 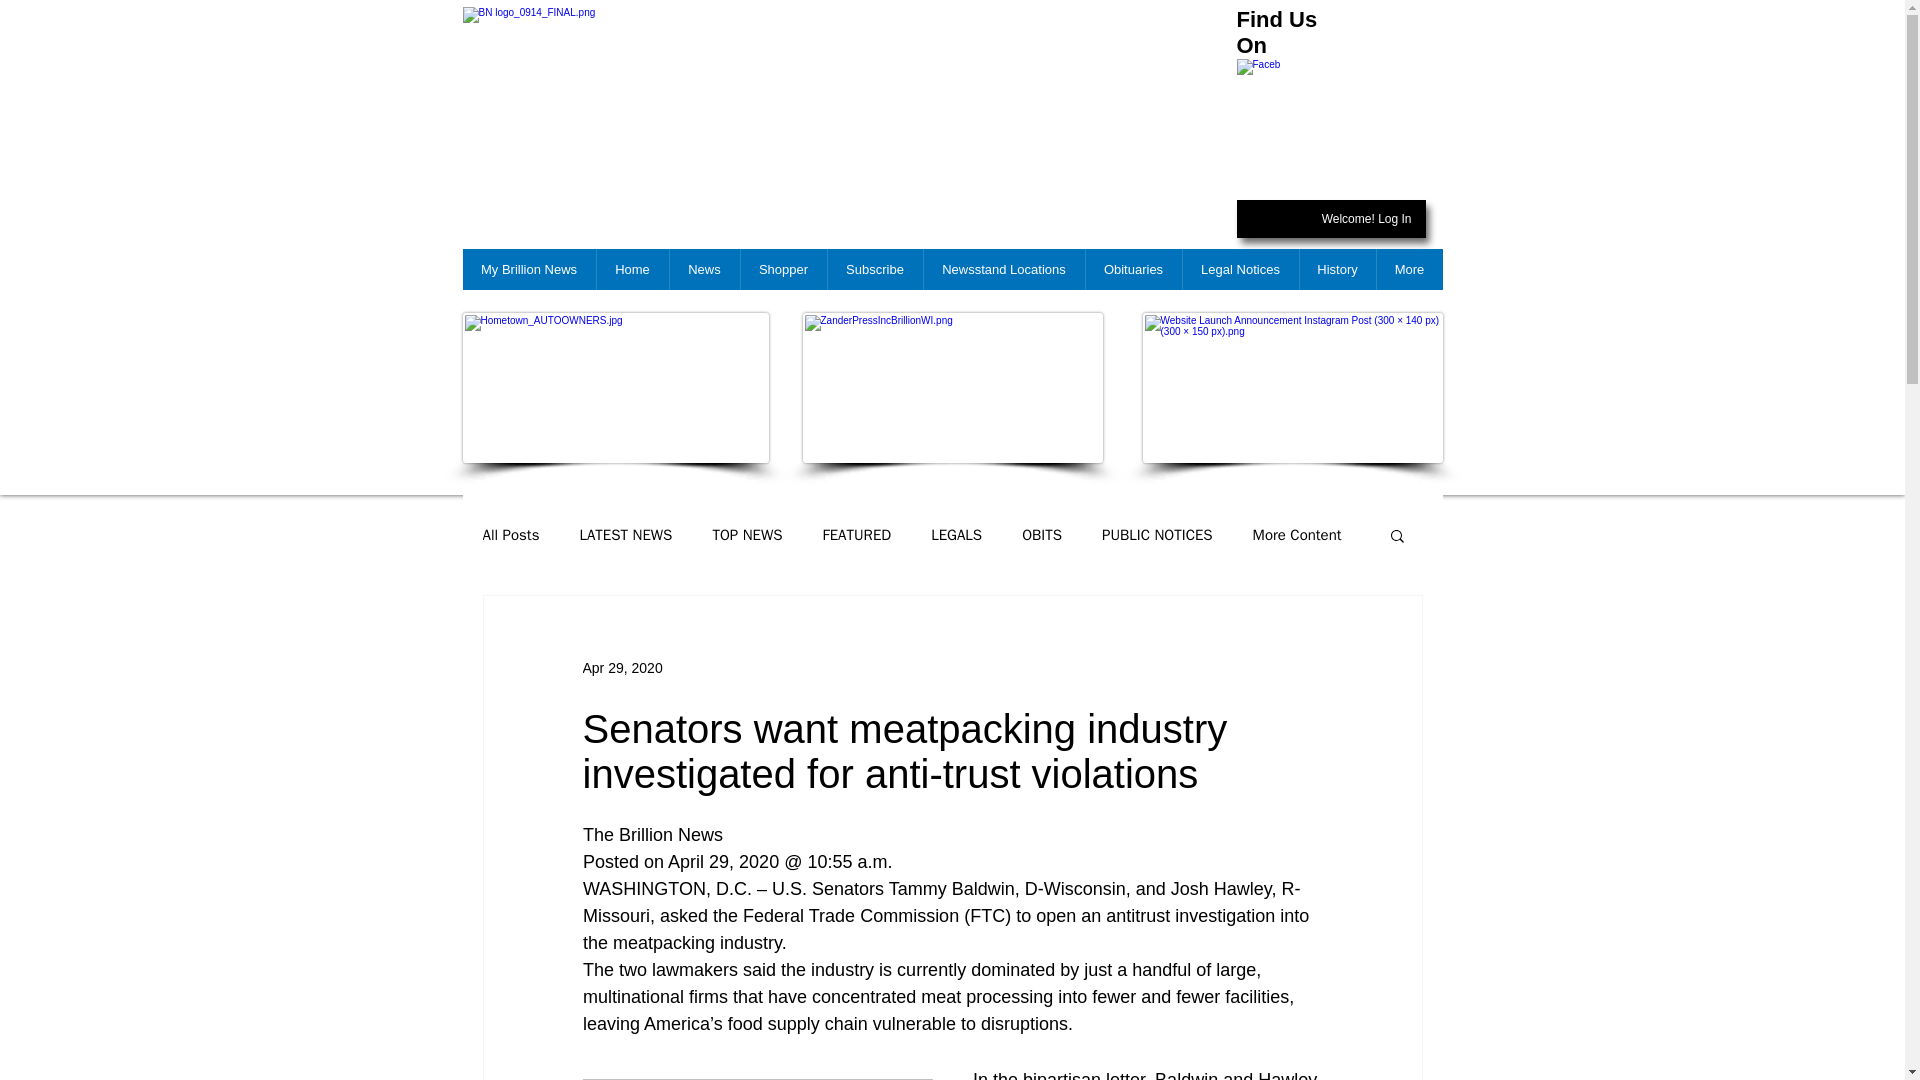 I want to click on LATEST NEWS, so click(x=626, y=535).